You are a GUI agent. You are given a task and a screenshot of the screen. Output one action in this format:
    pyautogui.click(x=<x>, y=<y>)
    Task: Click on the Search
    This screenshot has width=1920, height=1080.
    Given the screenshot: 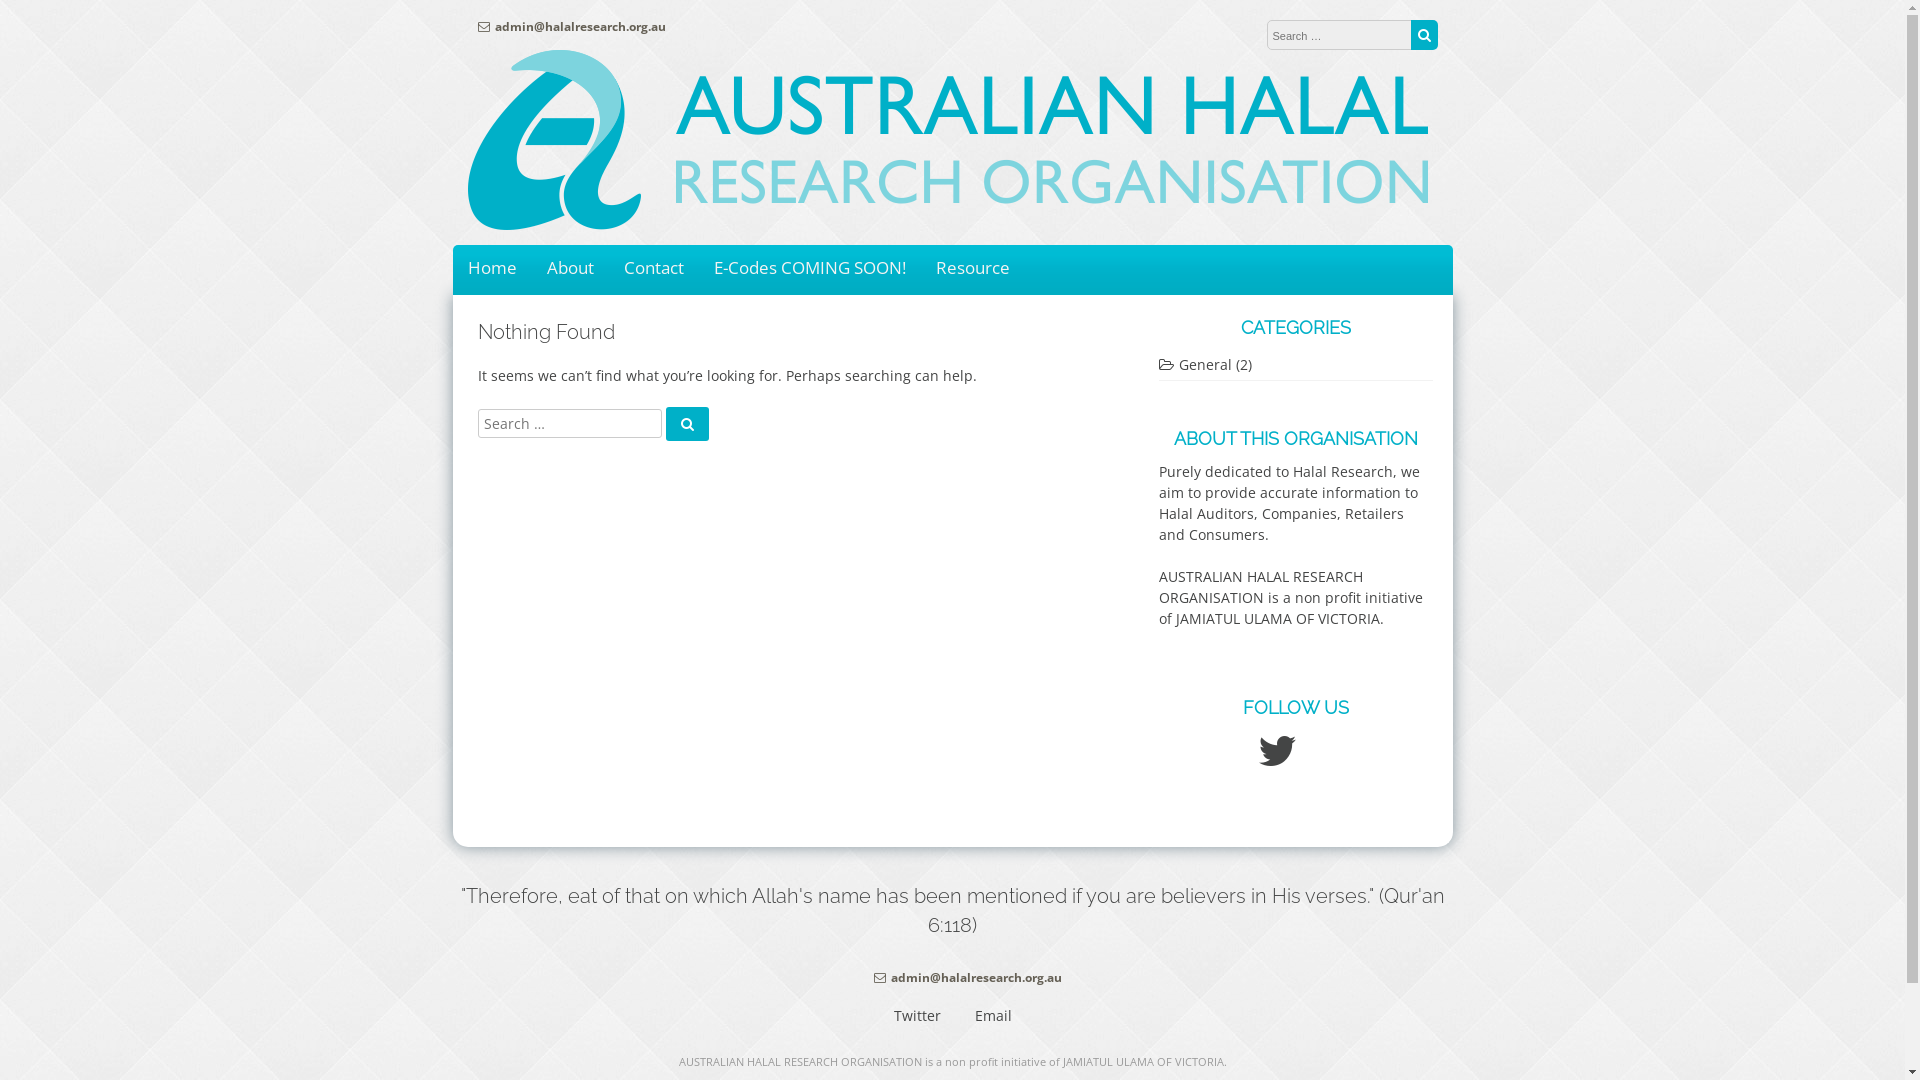 What is the action you would take?
    pyautogui.click(x=1424, y=35)
    